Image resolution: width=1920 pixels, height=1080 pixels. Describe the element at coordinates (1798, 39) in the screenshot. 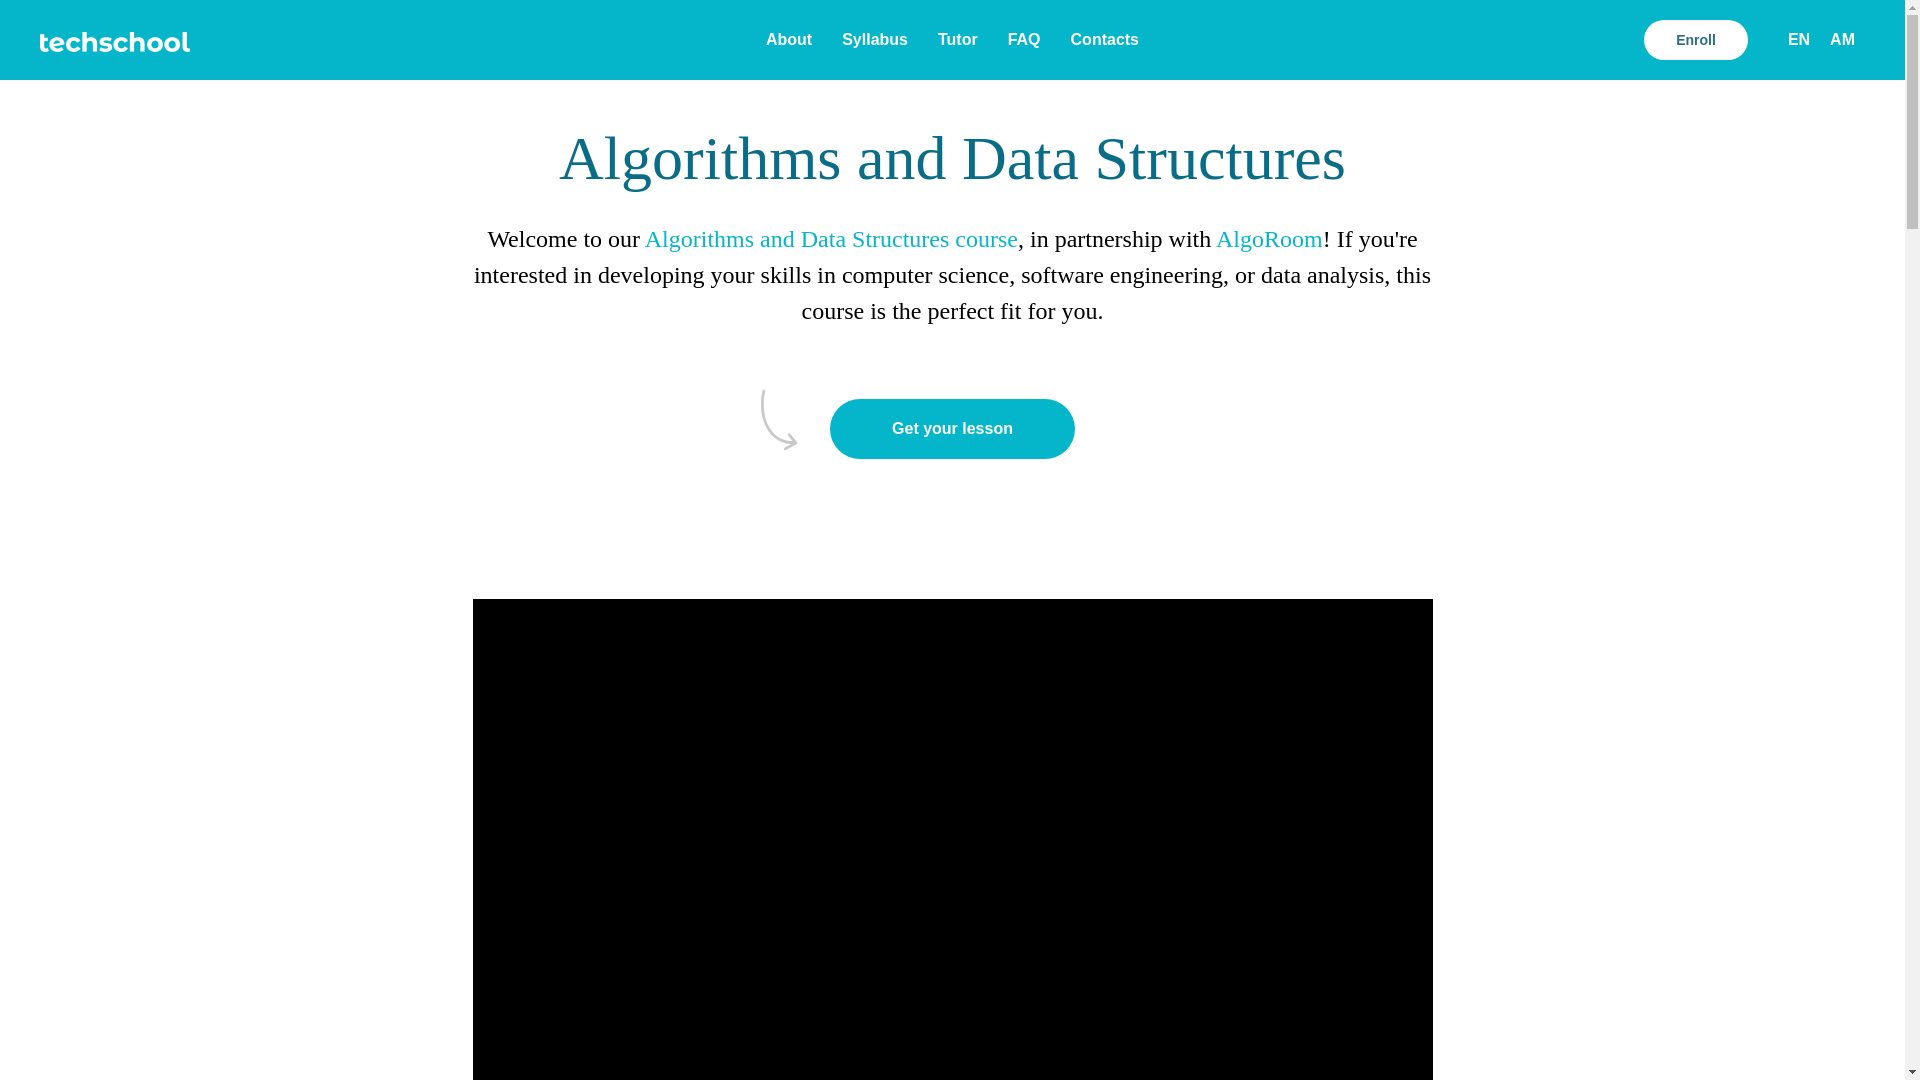

I see `EN` at that location.